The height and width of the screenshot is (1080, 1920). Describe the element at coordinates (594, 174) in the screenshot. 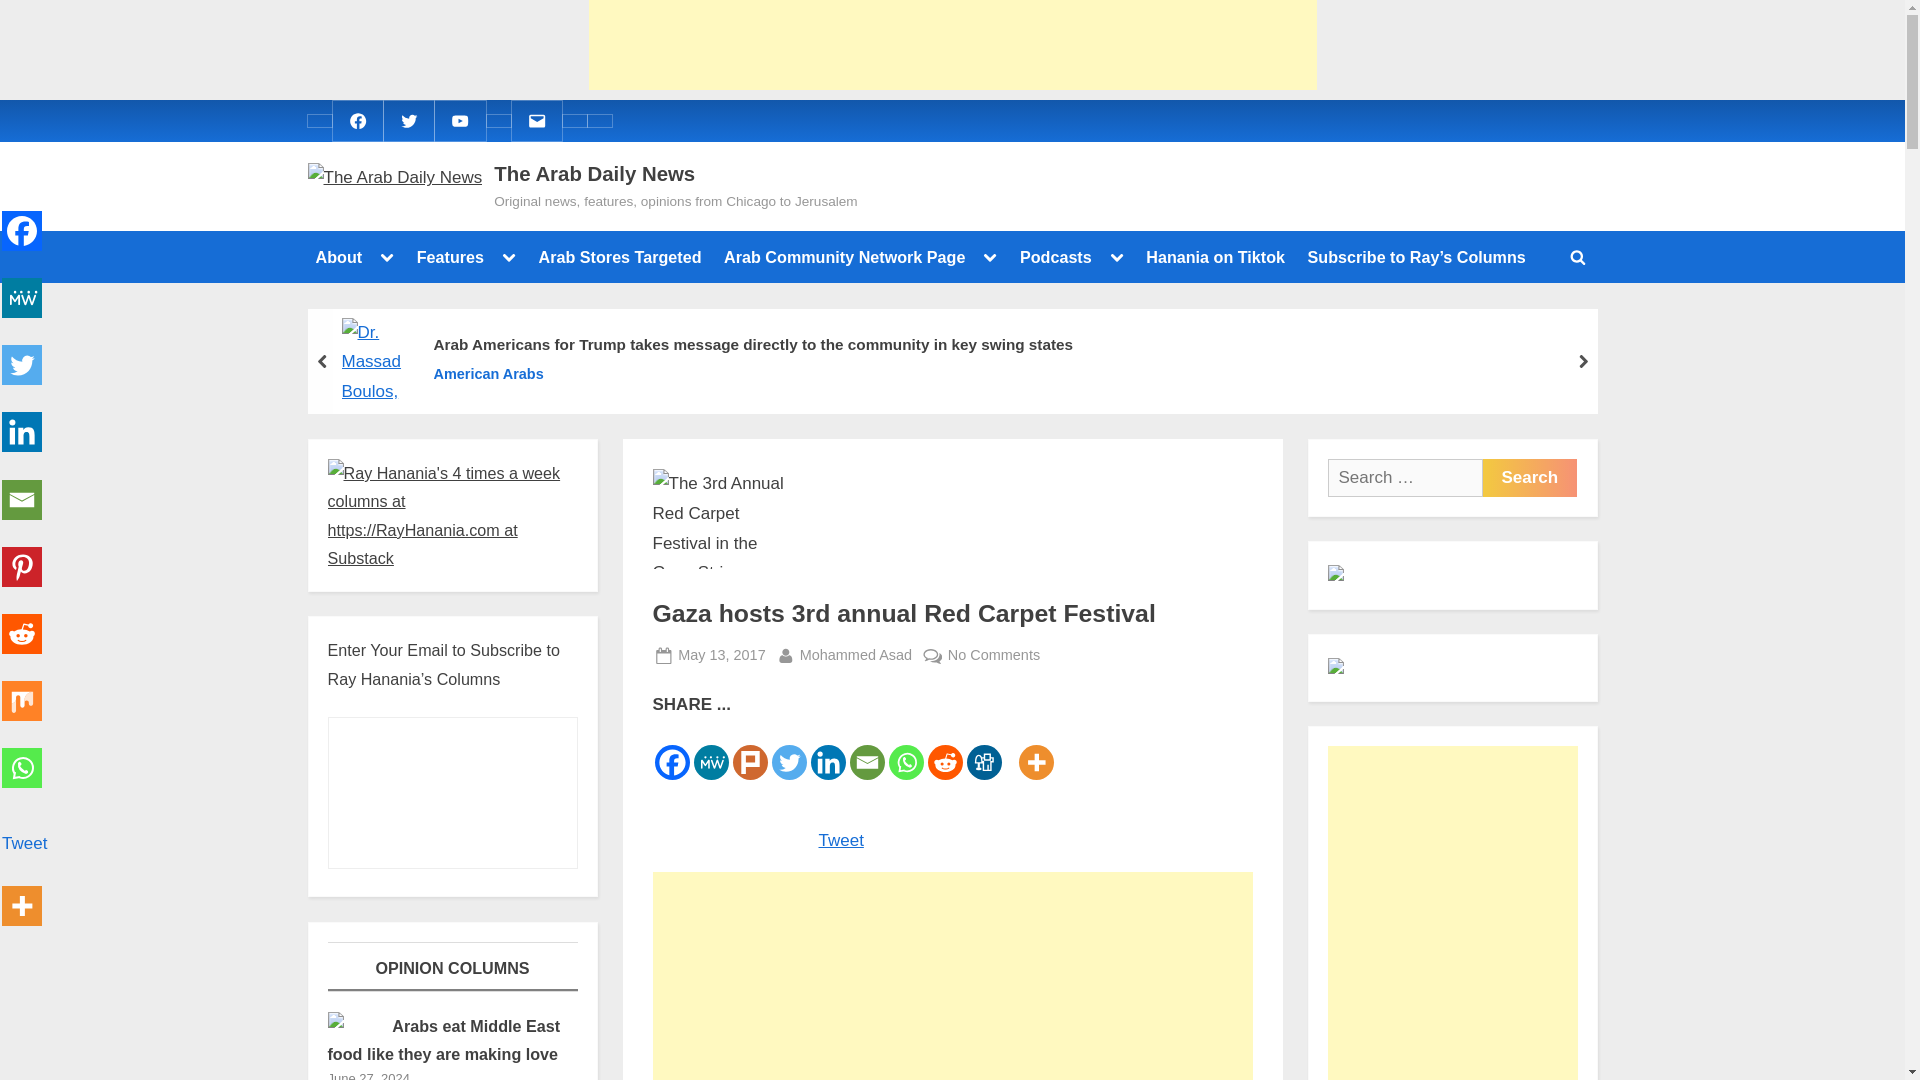

I see `The Arab Daily News` at that location.